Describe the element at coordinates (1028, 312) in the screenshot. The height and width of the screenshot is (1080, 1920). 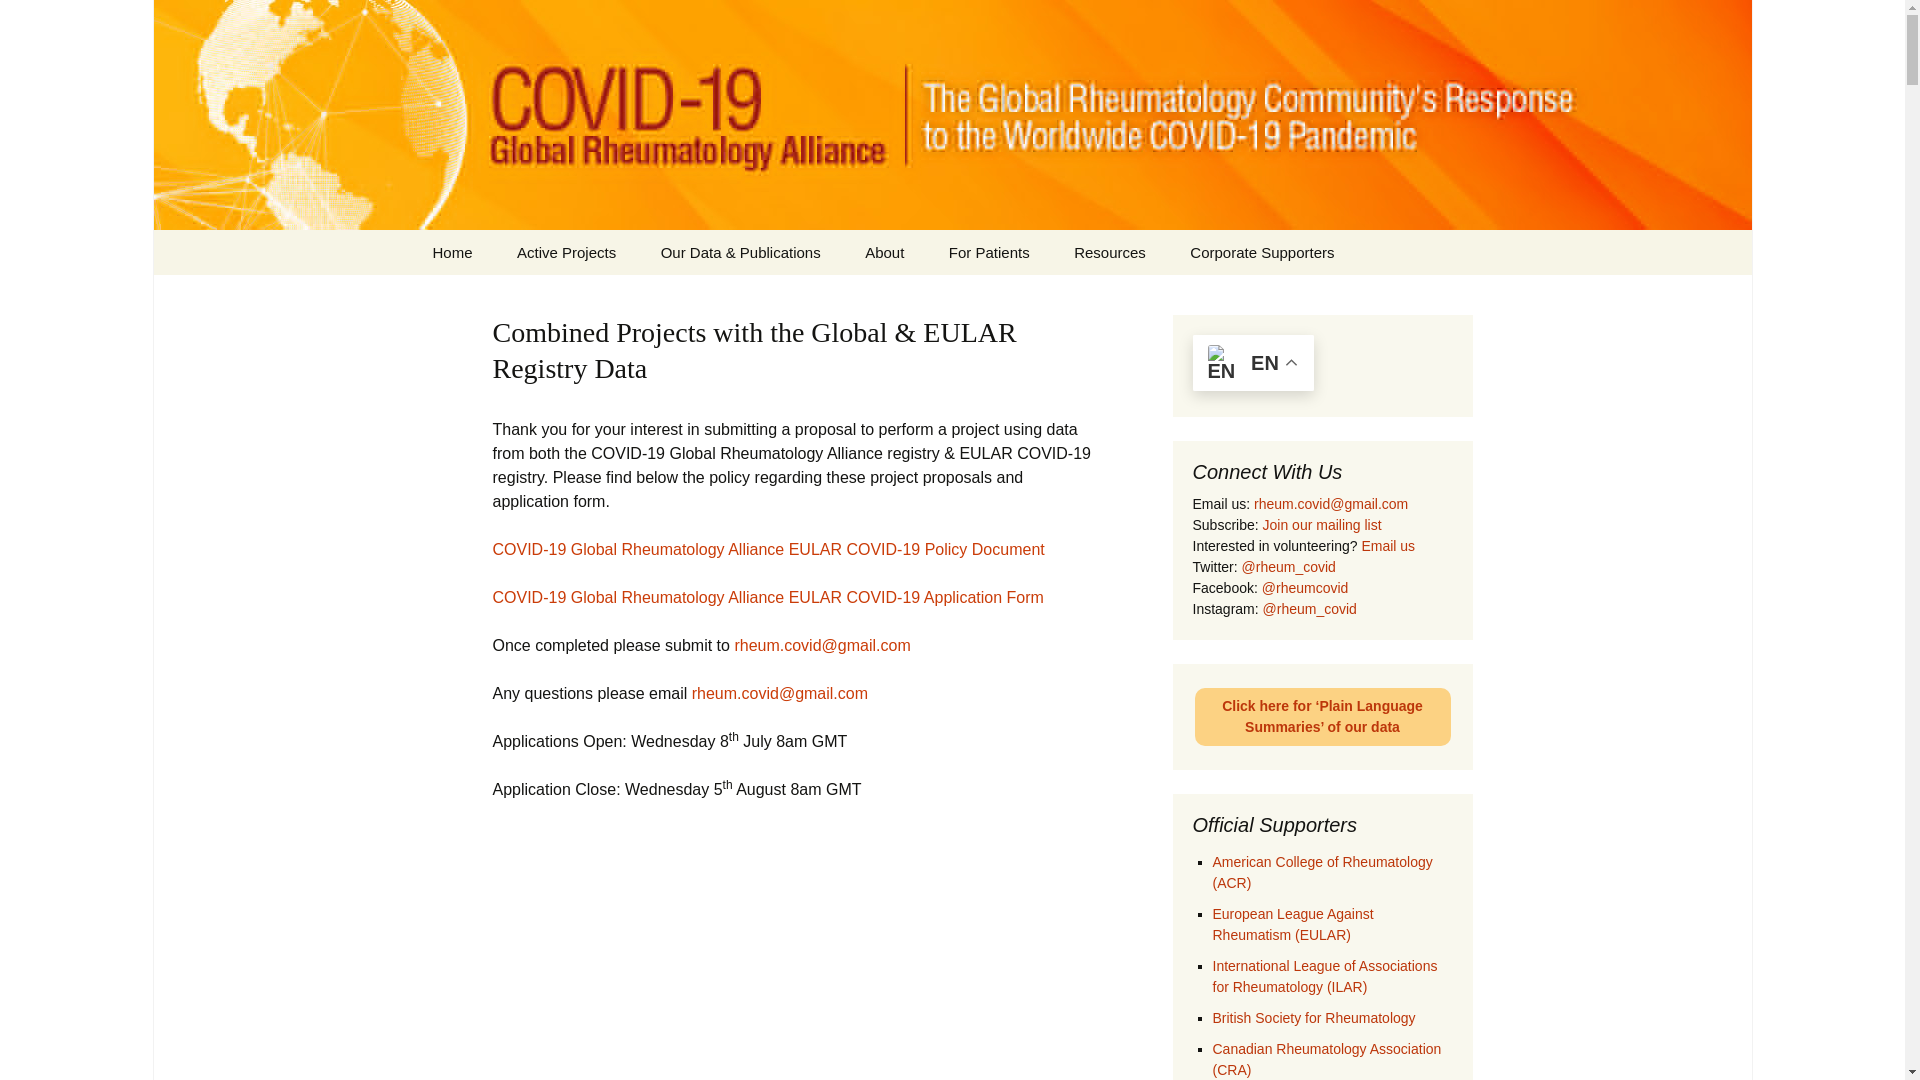
I see `Take the 2023 COVID-19 GRA Pediatric Survey!` at that location.